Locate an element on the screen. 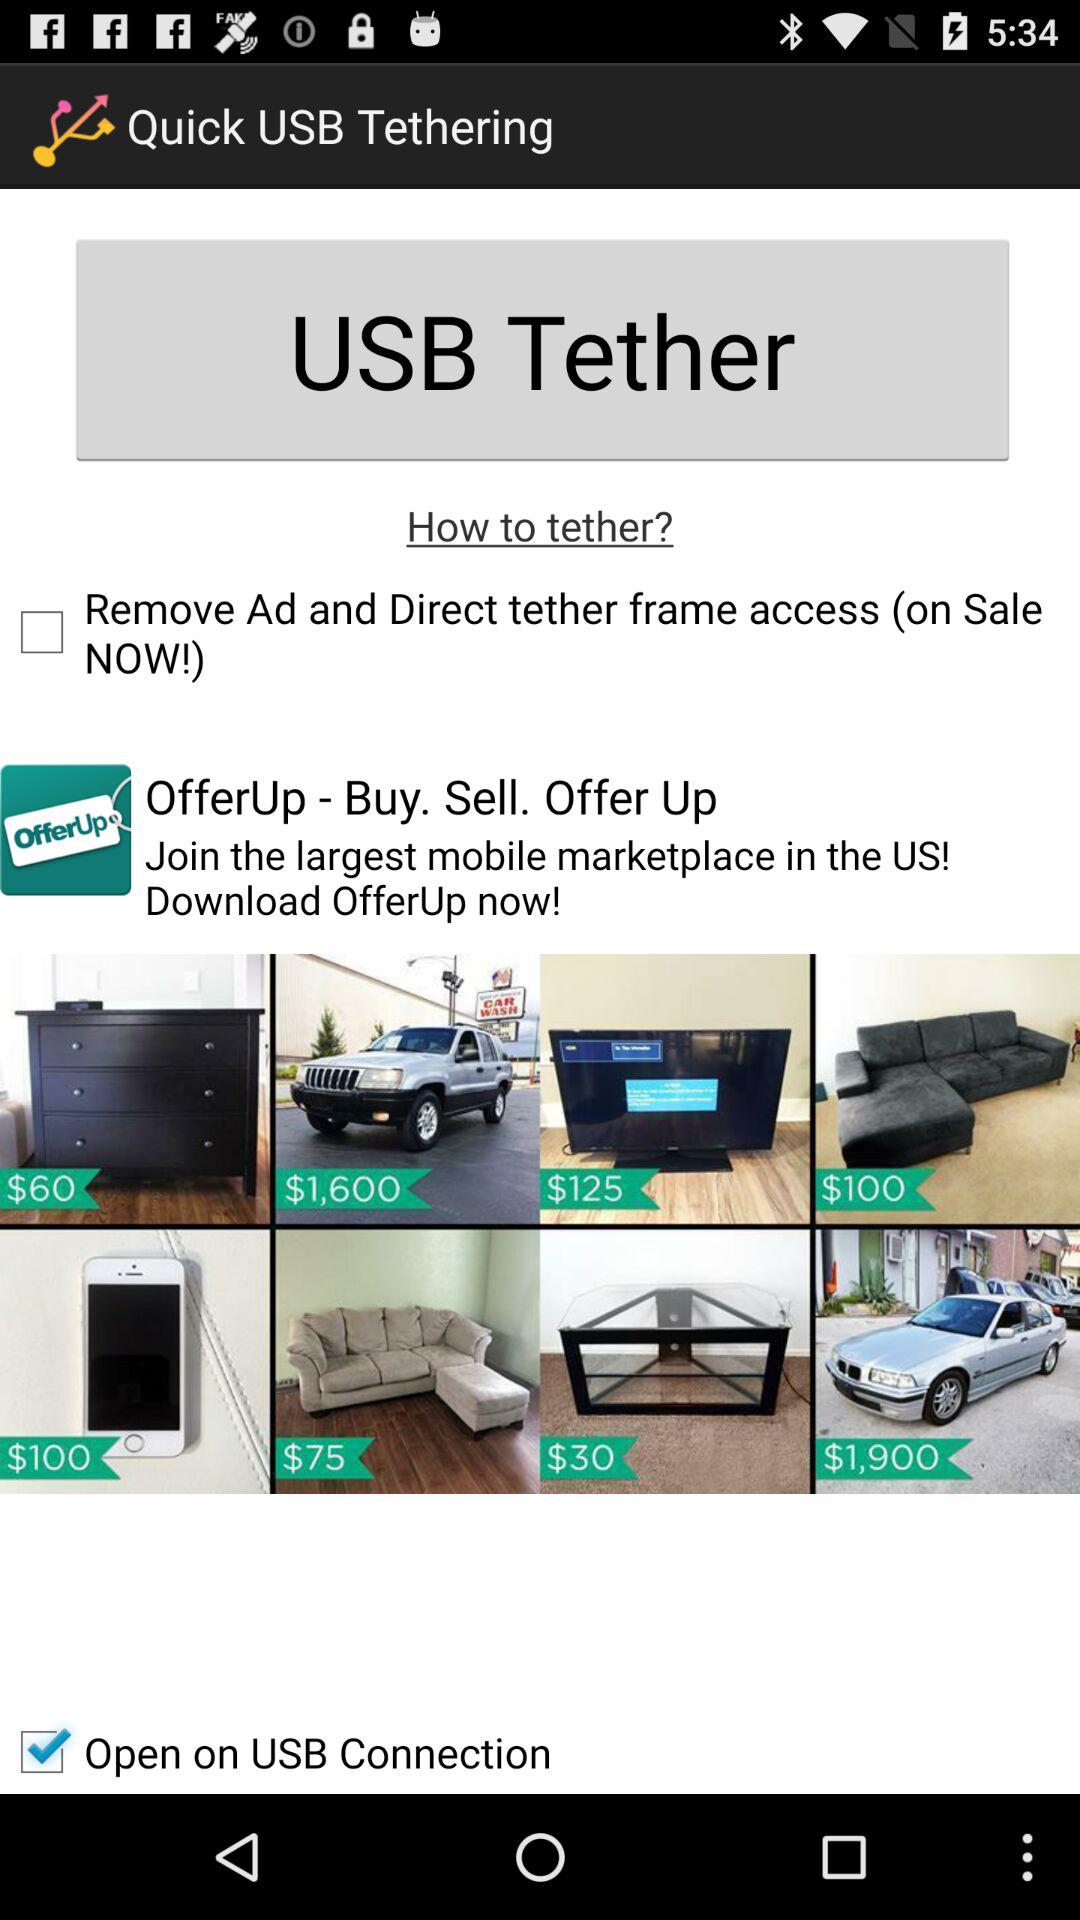 This screenshot has height=1920, width=1080. choose the app to the left of offerup buy sell item is located at coordinates (66, 830).